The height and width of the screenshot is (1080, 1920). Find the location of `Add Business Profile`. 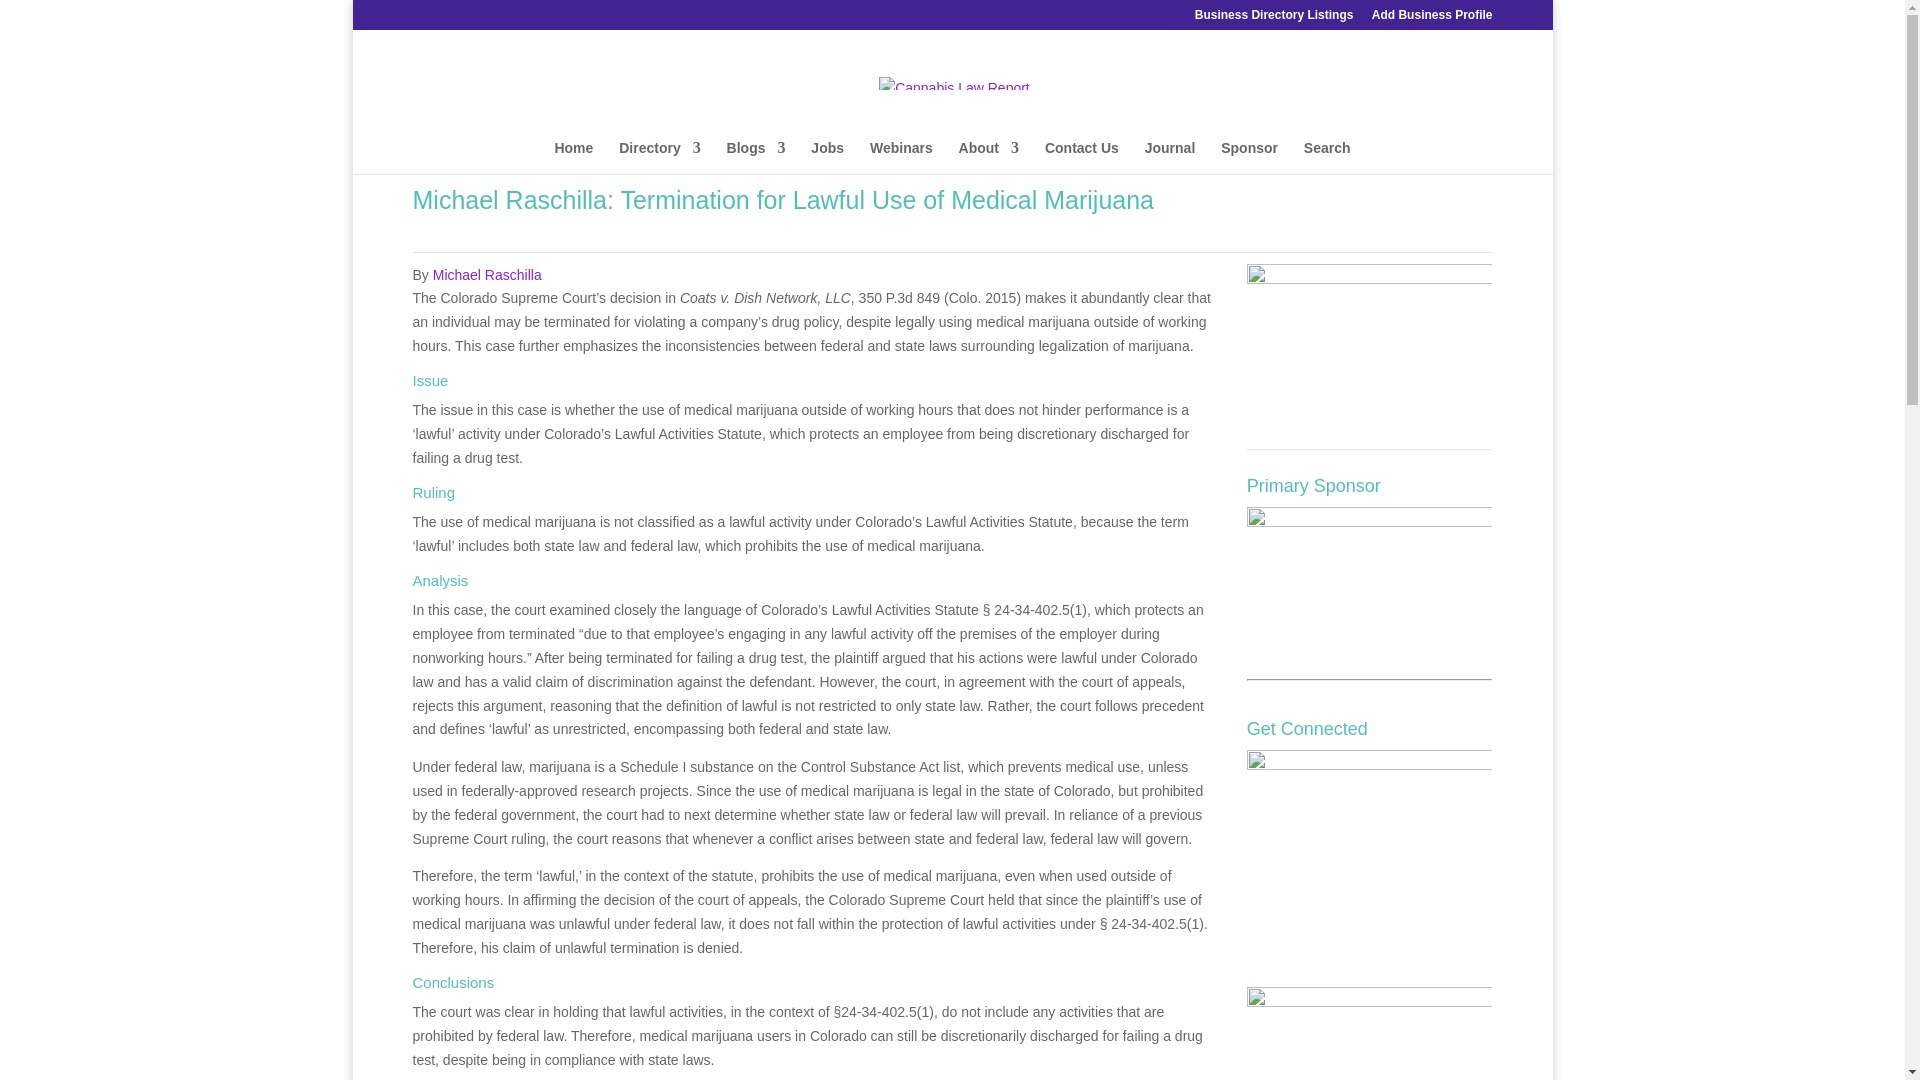

Add Business Profile is located at coordinates (1432, 19).